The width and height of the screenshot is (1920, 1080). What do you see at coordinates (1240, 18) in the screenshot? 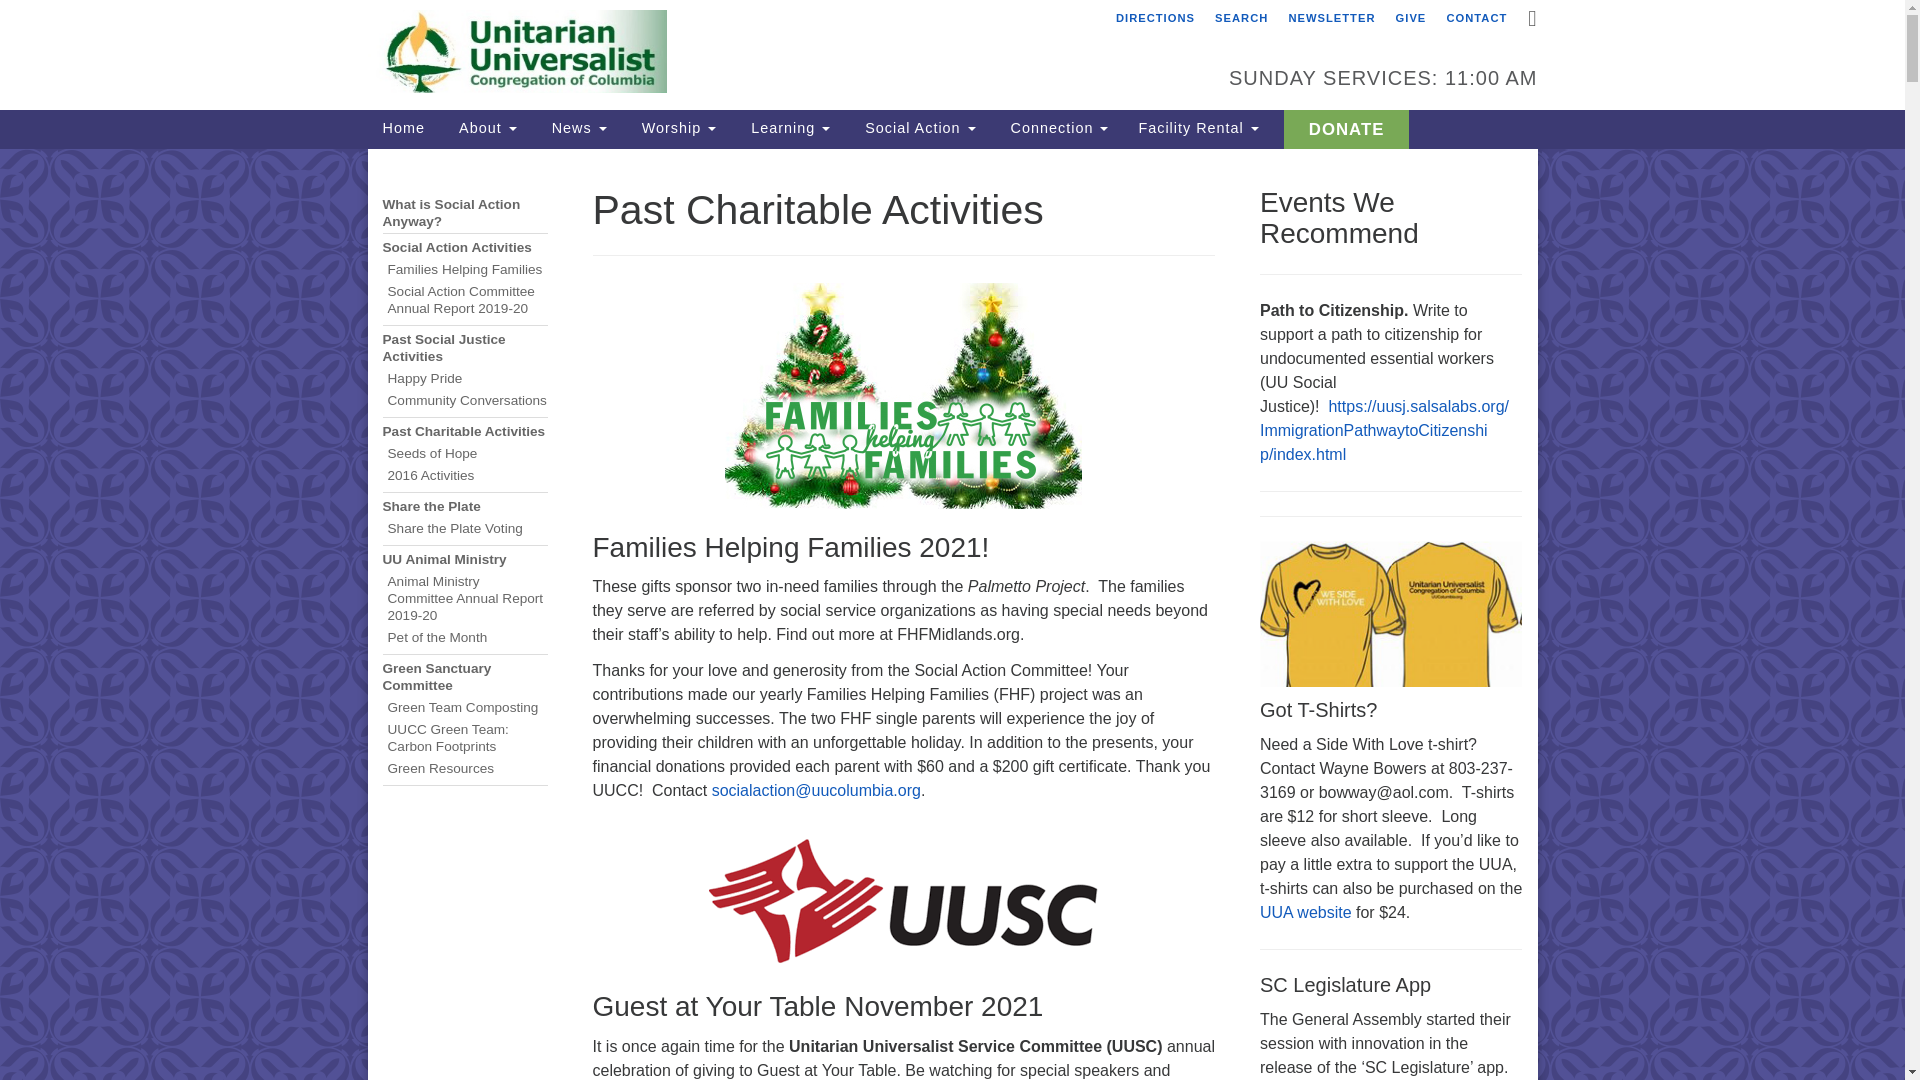
I see `SEARCH` at bounding box center [1240, 18].